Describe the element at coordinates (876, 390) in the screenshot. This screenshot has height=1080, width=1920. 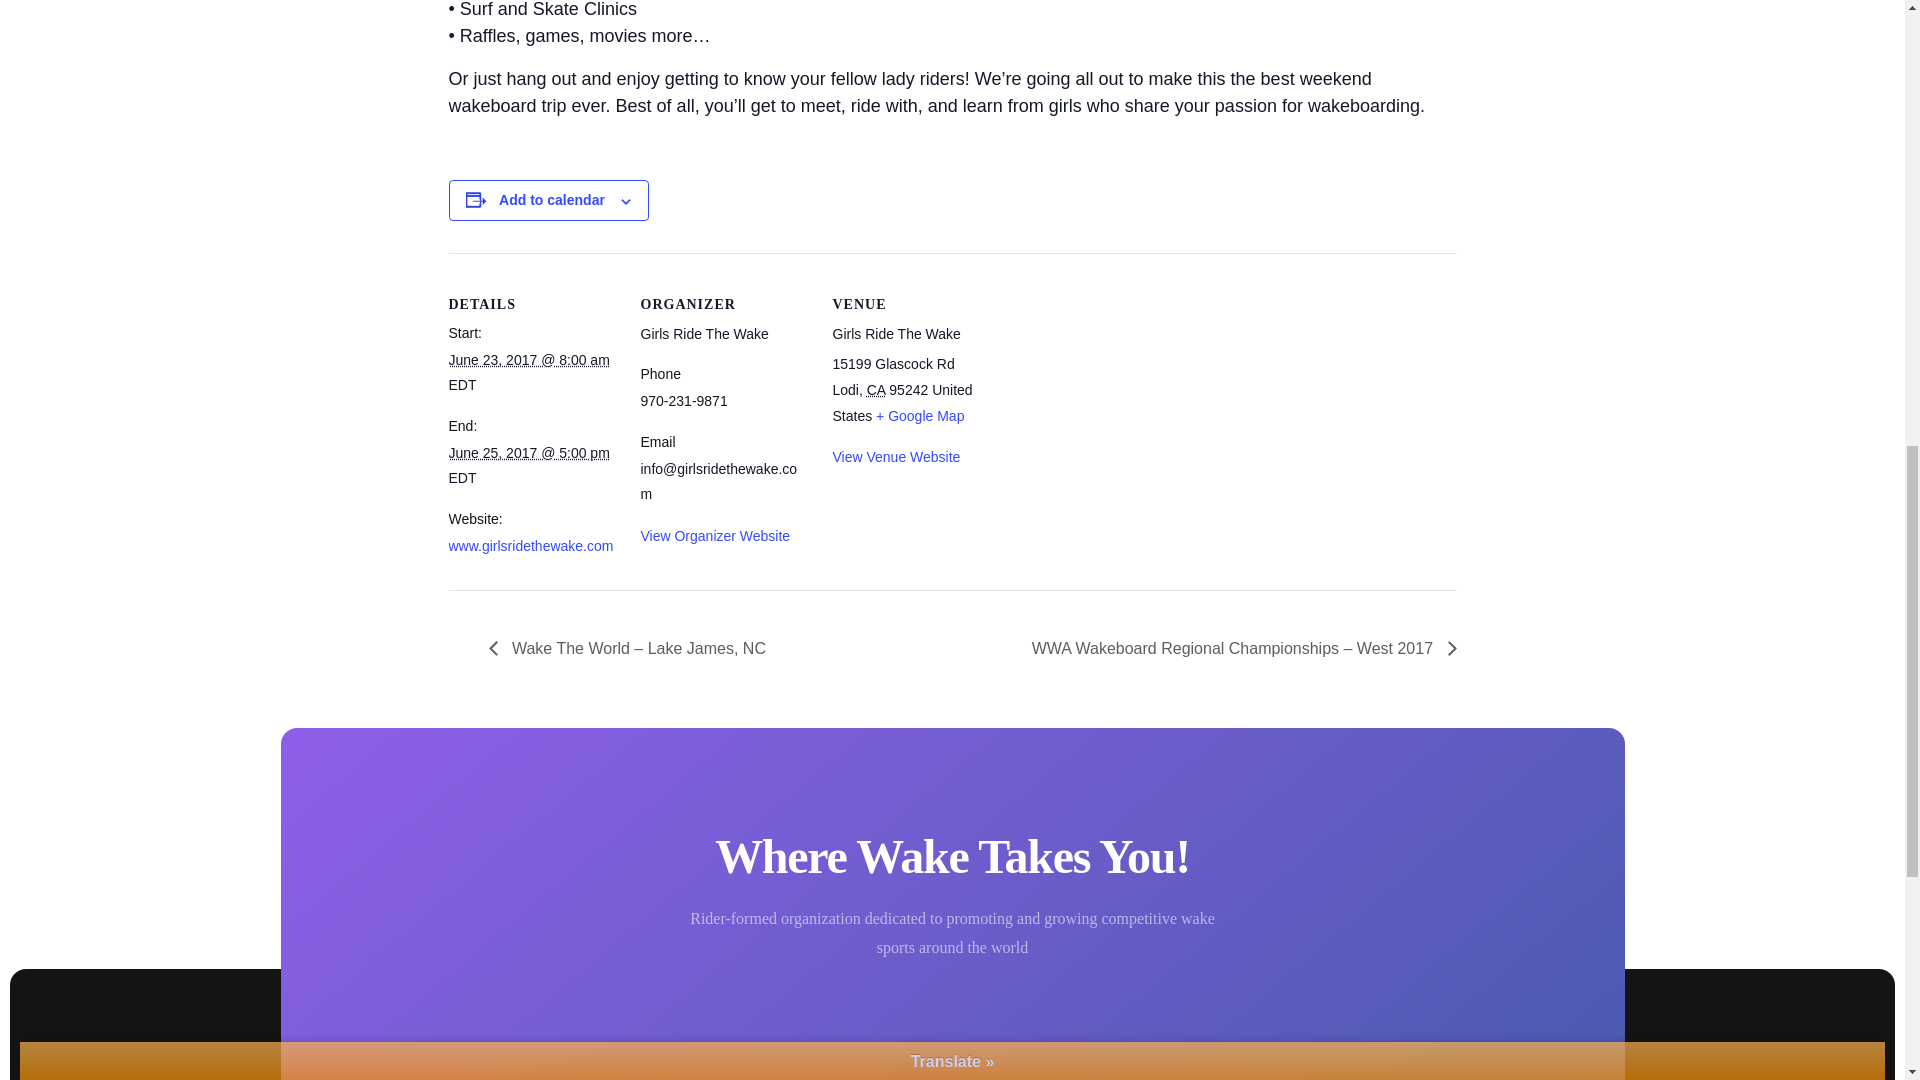
I see `California` at that location.